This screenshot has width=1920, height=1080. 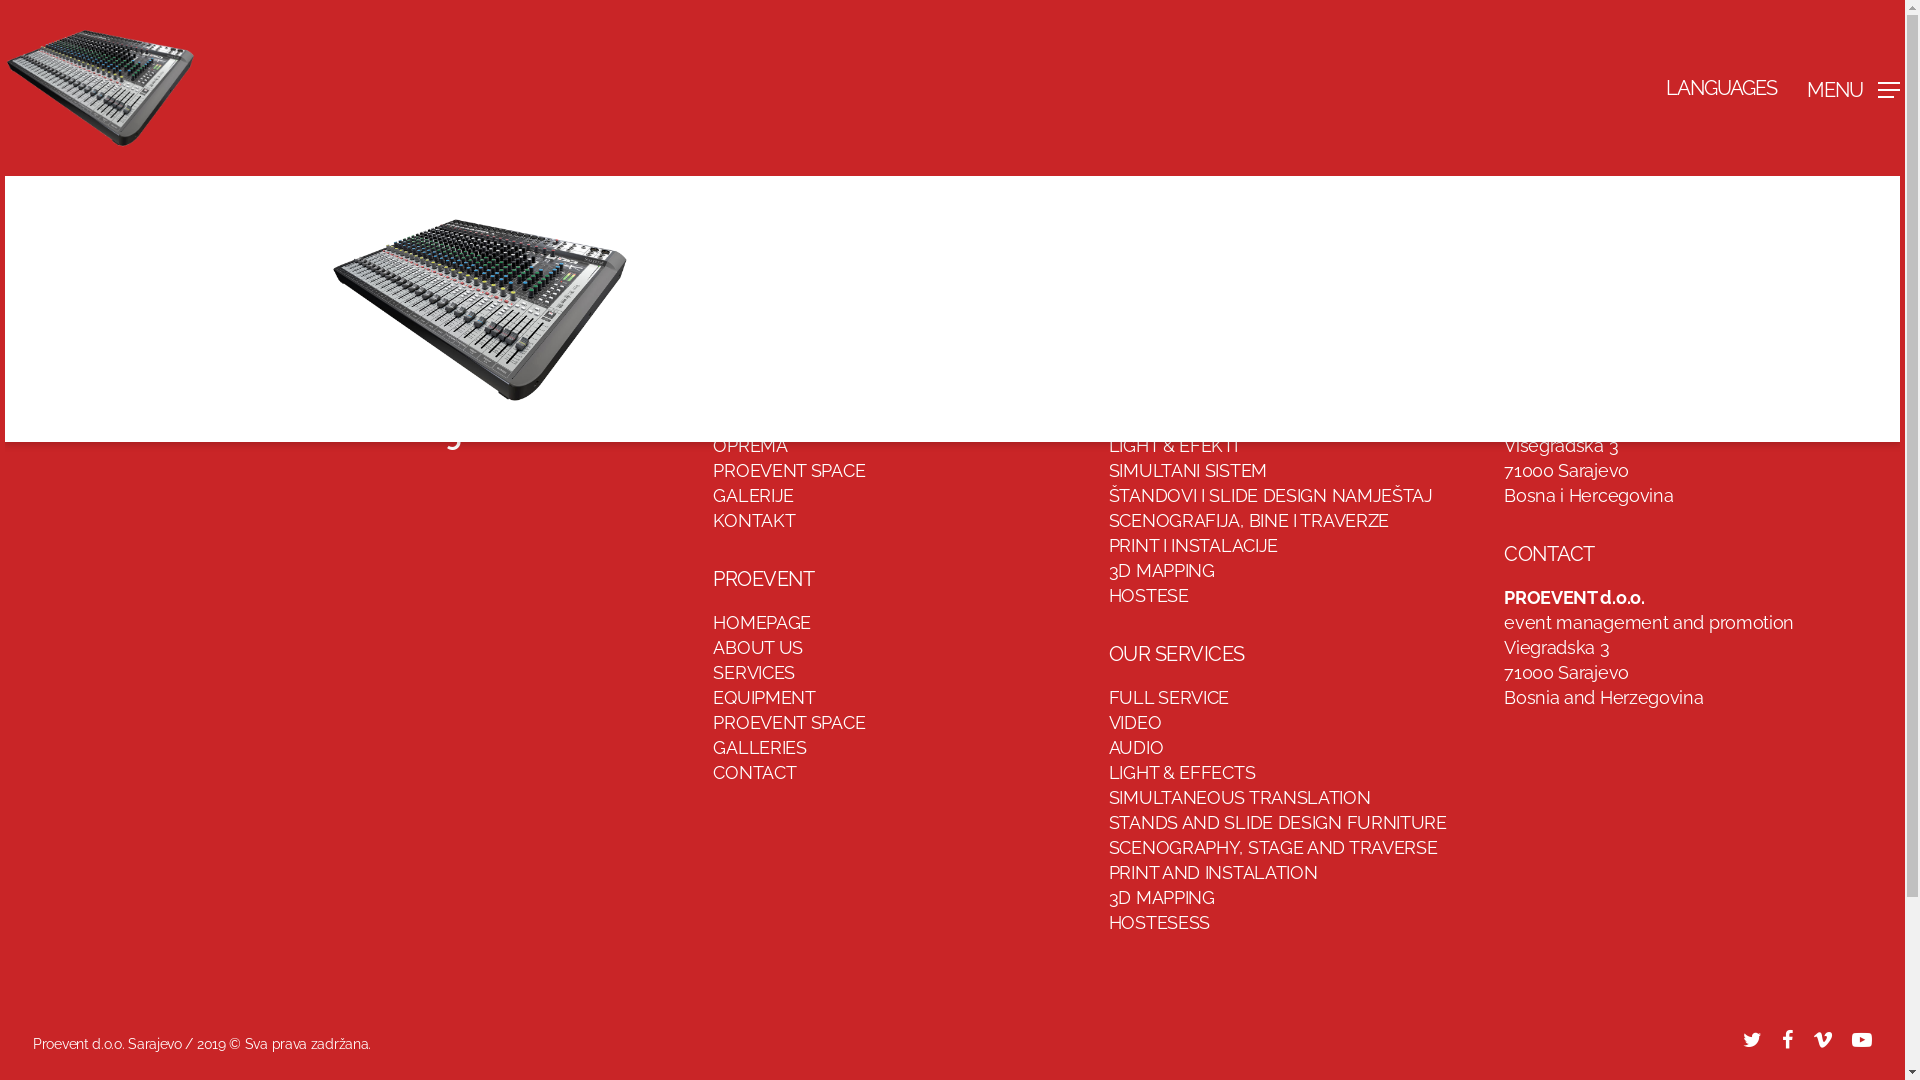 I want to click on OPREMA, so click(x=750, y=446).